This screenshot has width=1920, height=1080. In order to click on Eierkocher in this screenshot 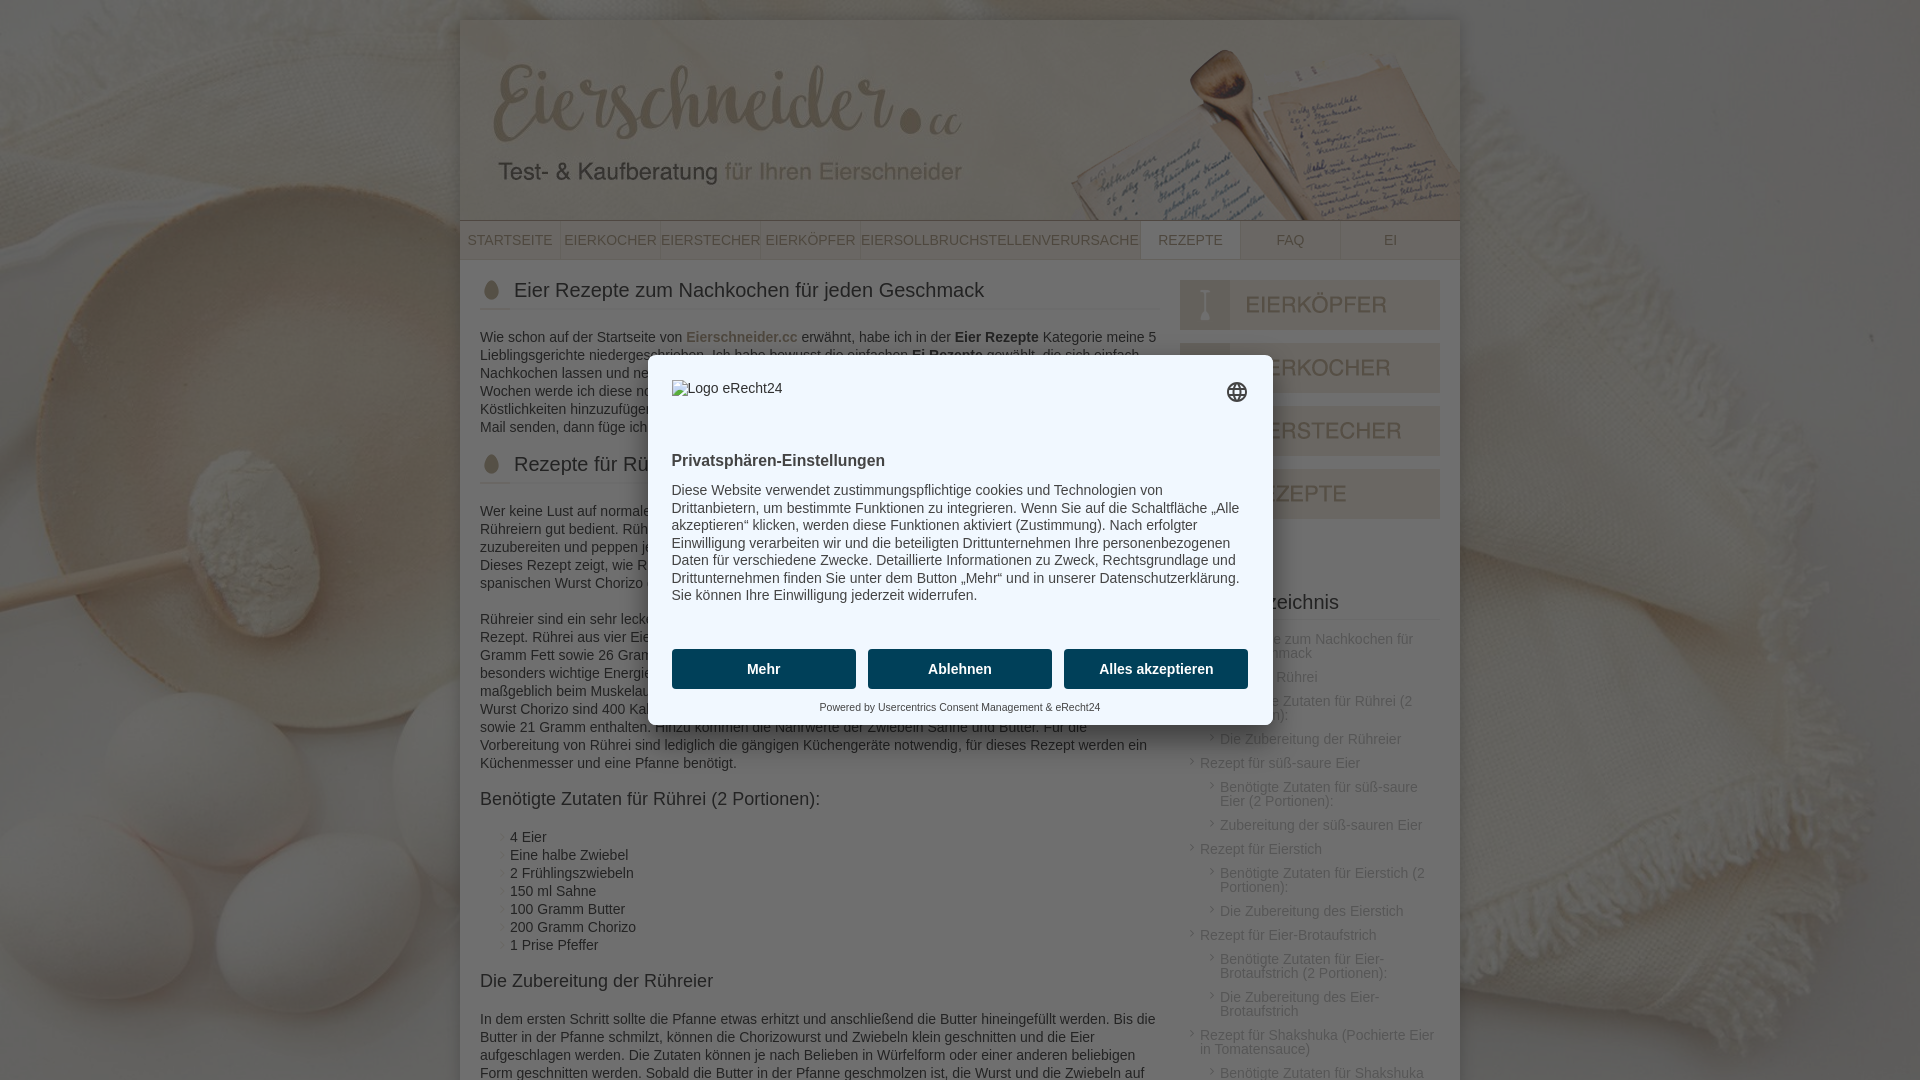, I will do `click(1310, 373)`.